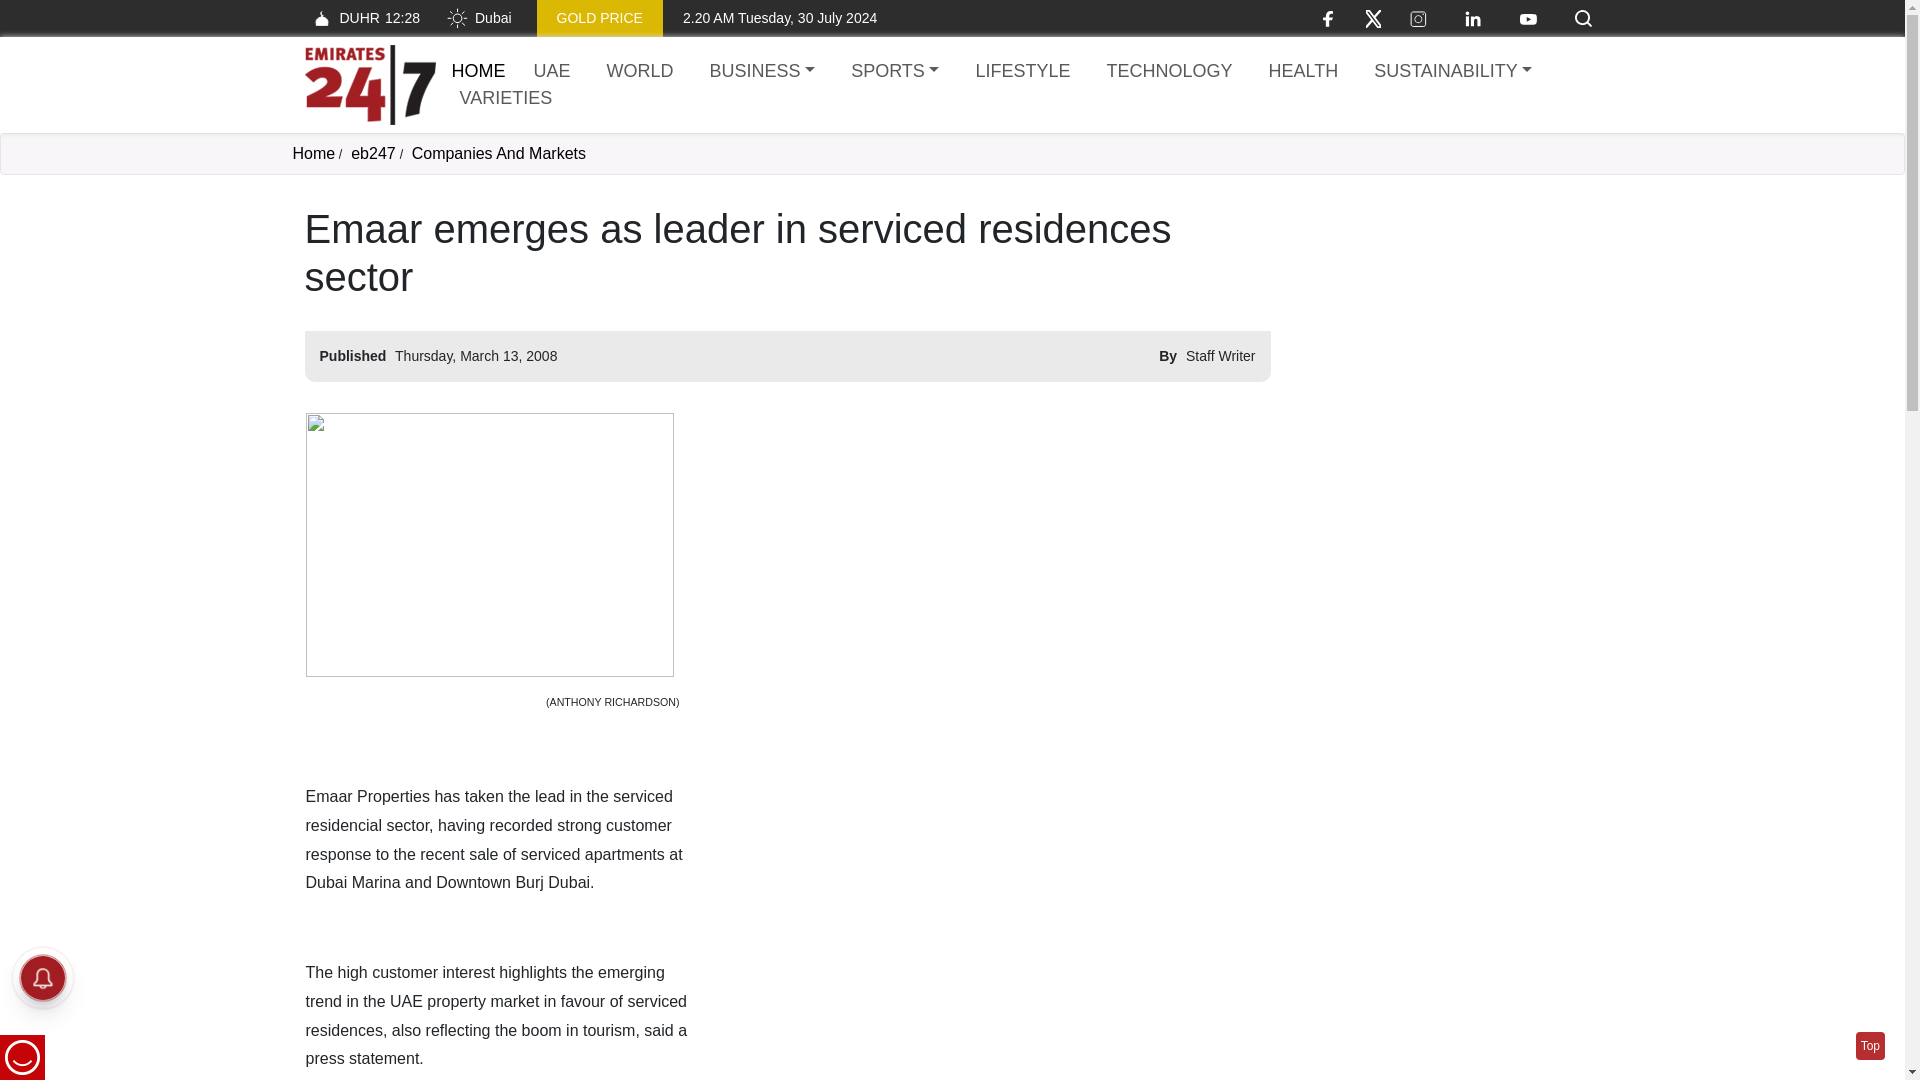 The image size is (1920, 1080). Describe the element at coordinates (894, 72) in the screenshot. I see `SPORTS` at that location.